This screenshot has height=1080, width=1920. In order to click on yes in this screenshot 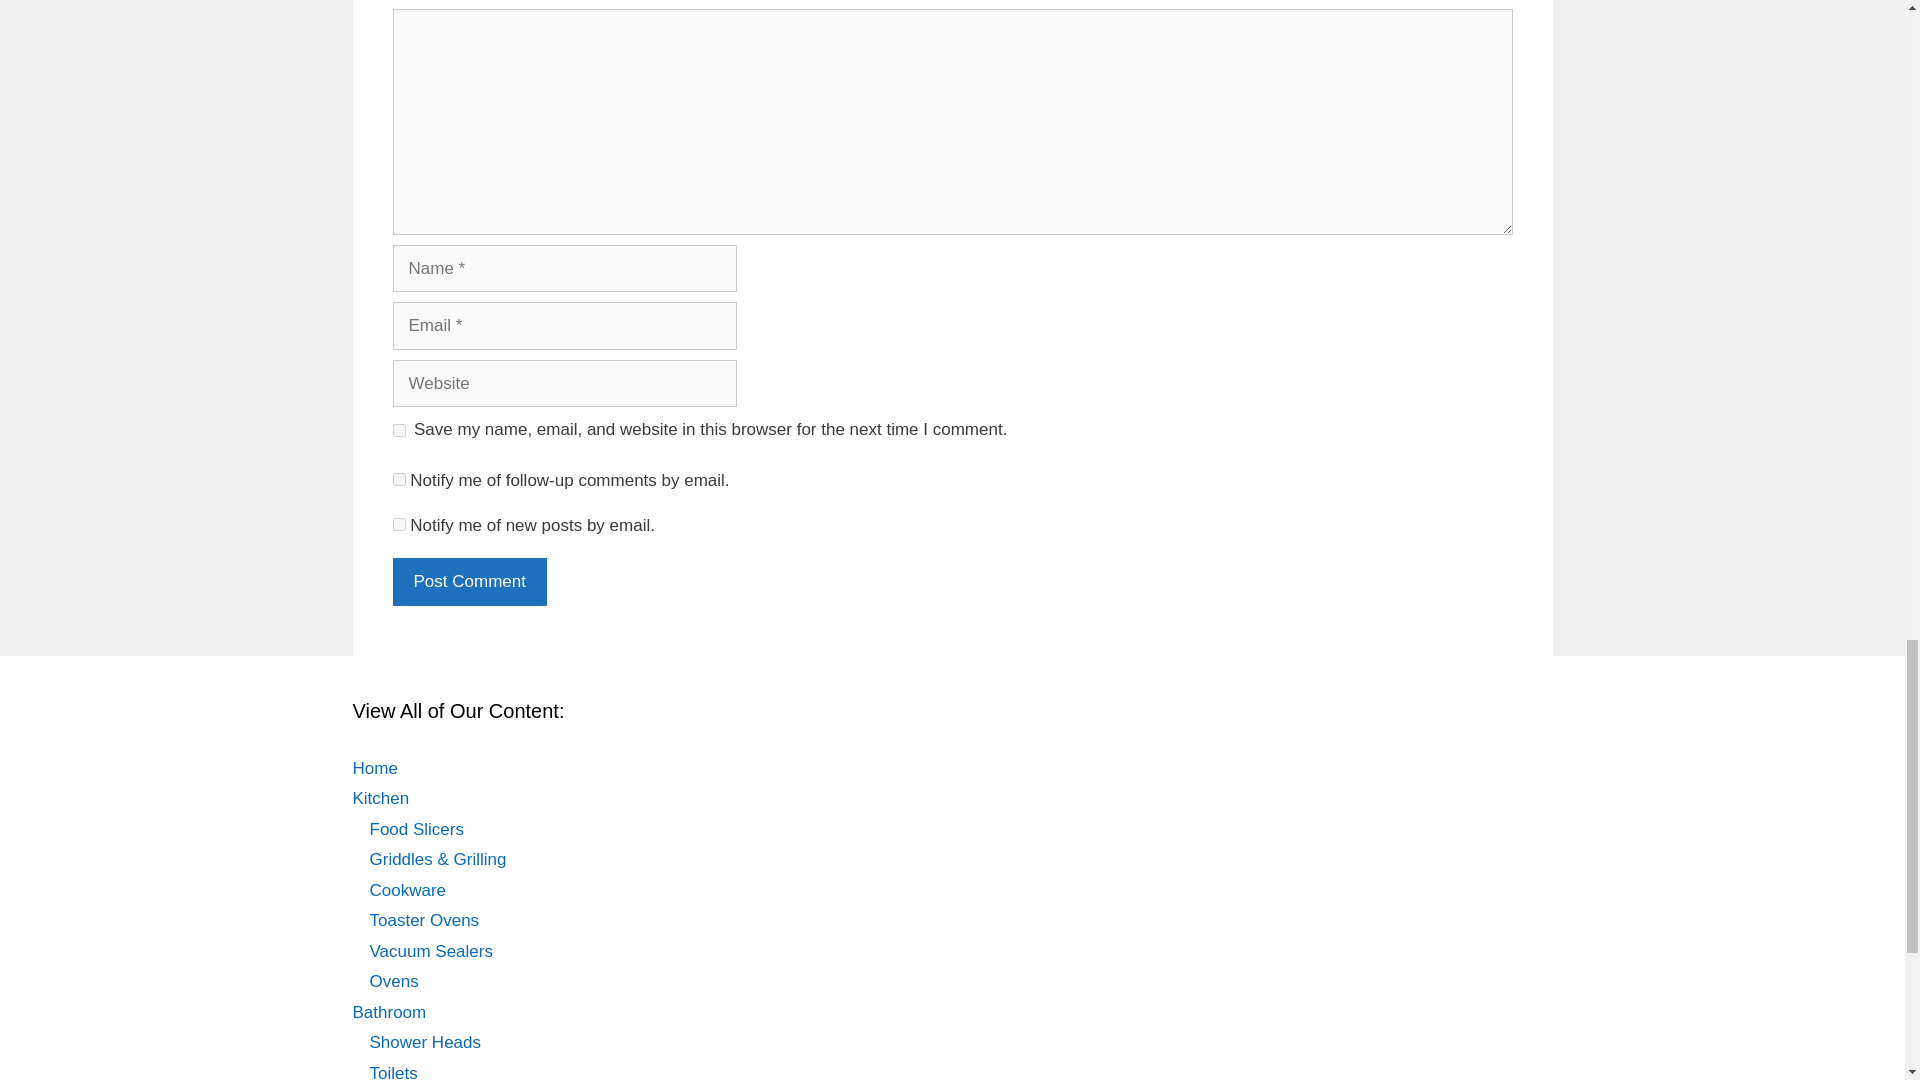, I will do `click(398, 430)`.